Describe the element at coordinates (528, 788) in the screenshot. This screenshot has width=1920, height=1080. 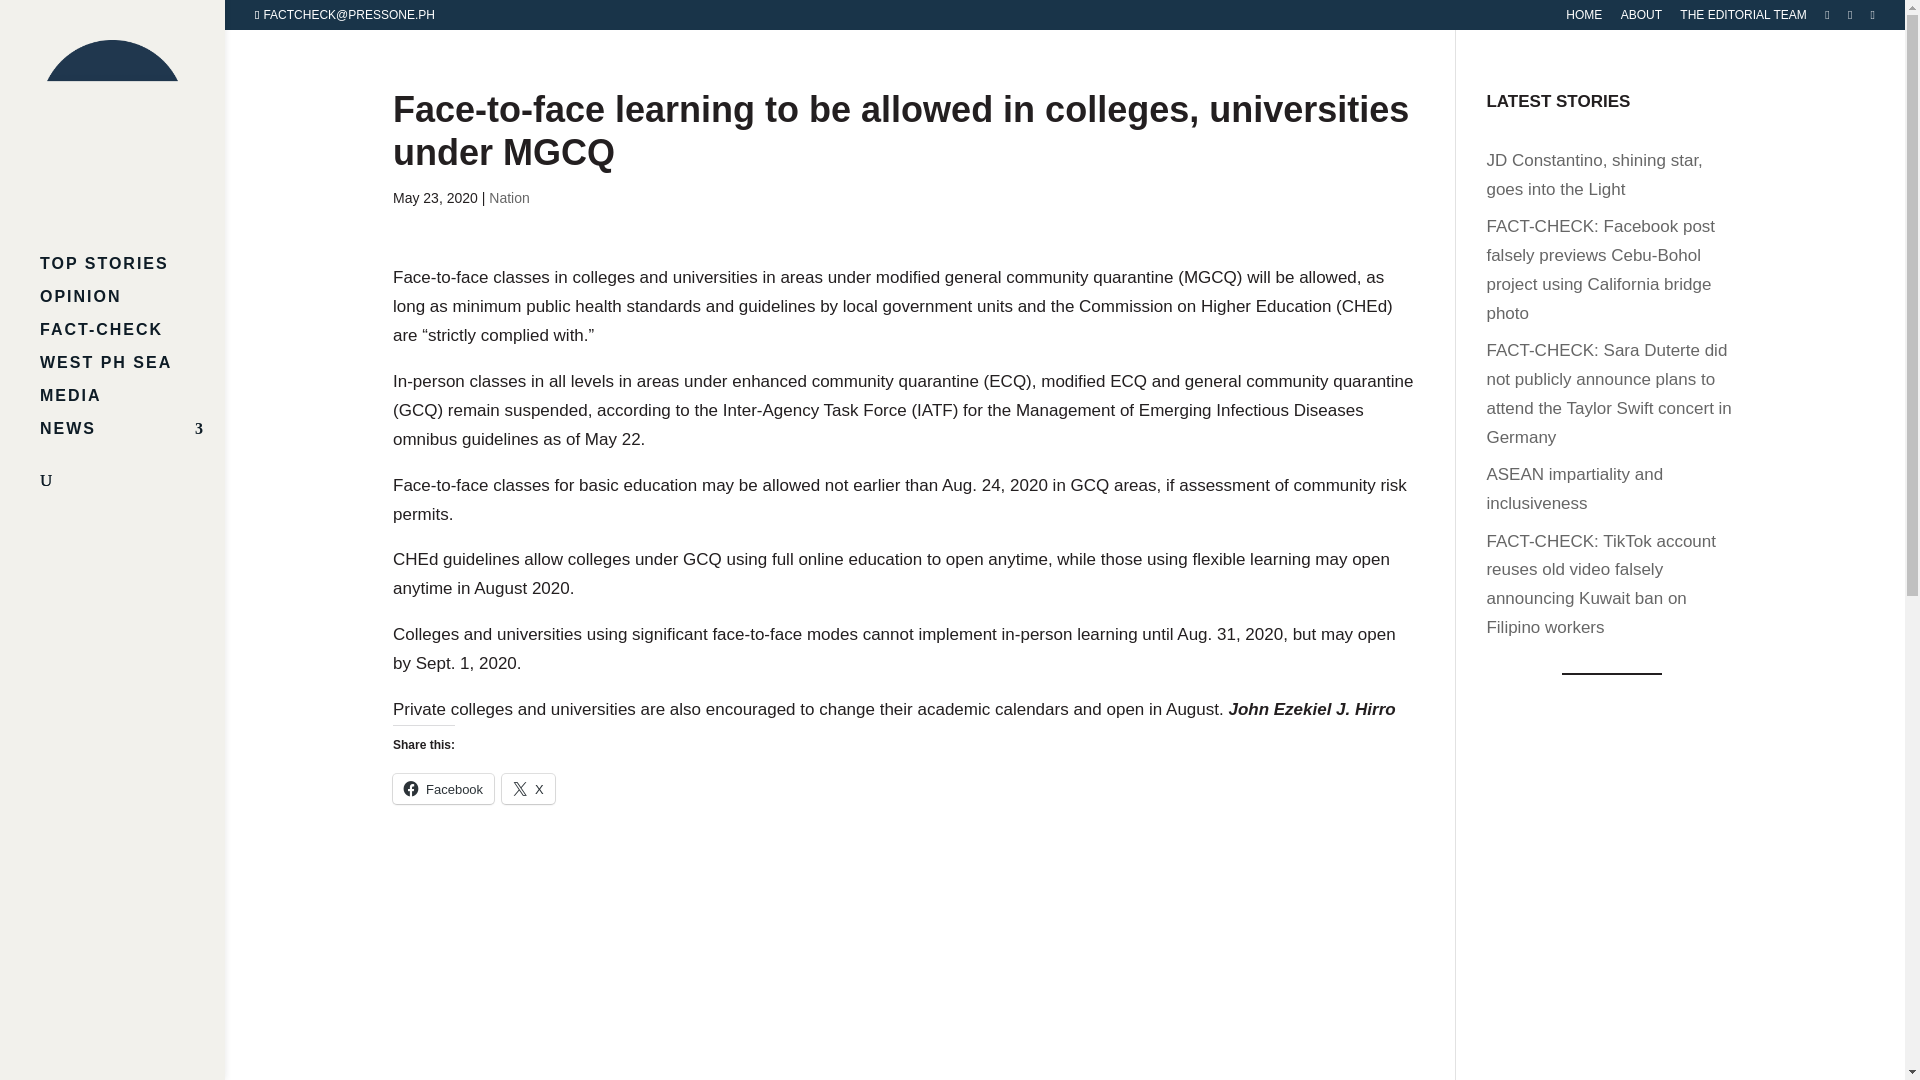
I see `Click to share on X` at that location.